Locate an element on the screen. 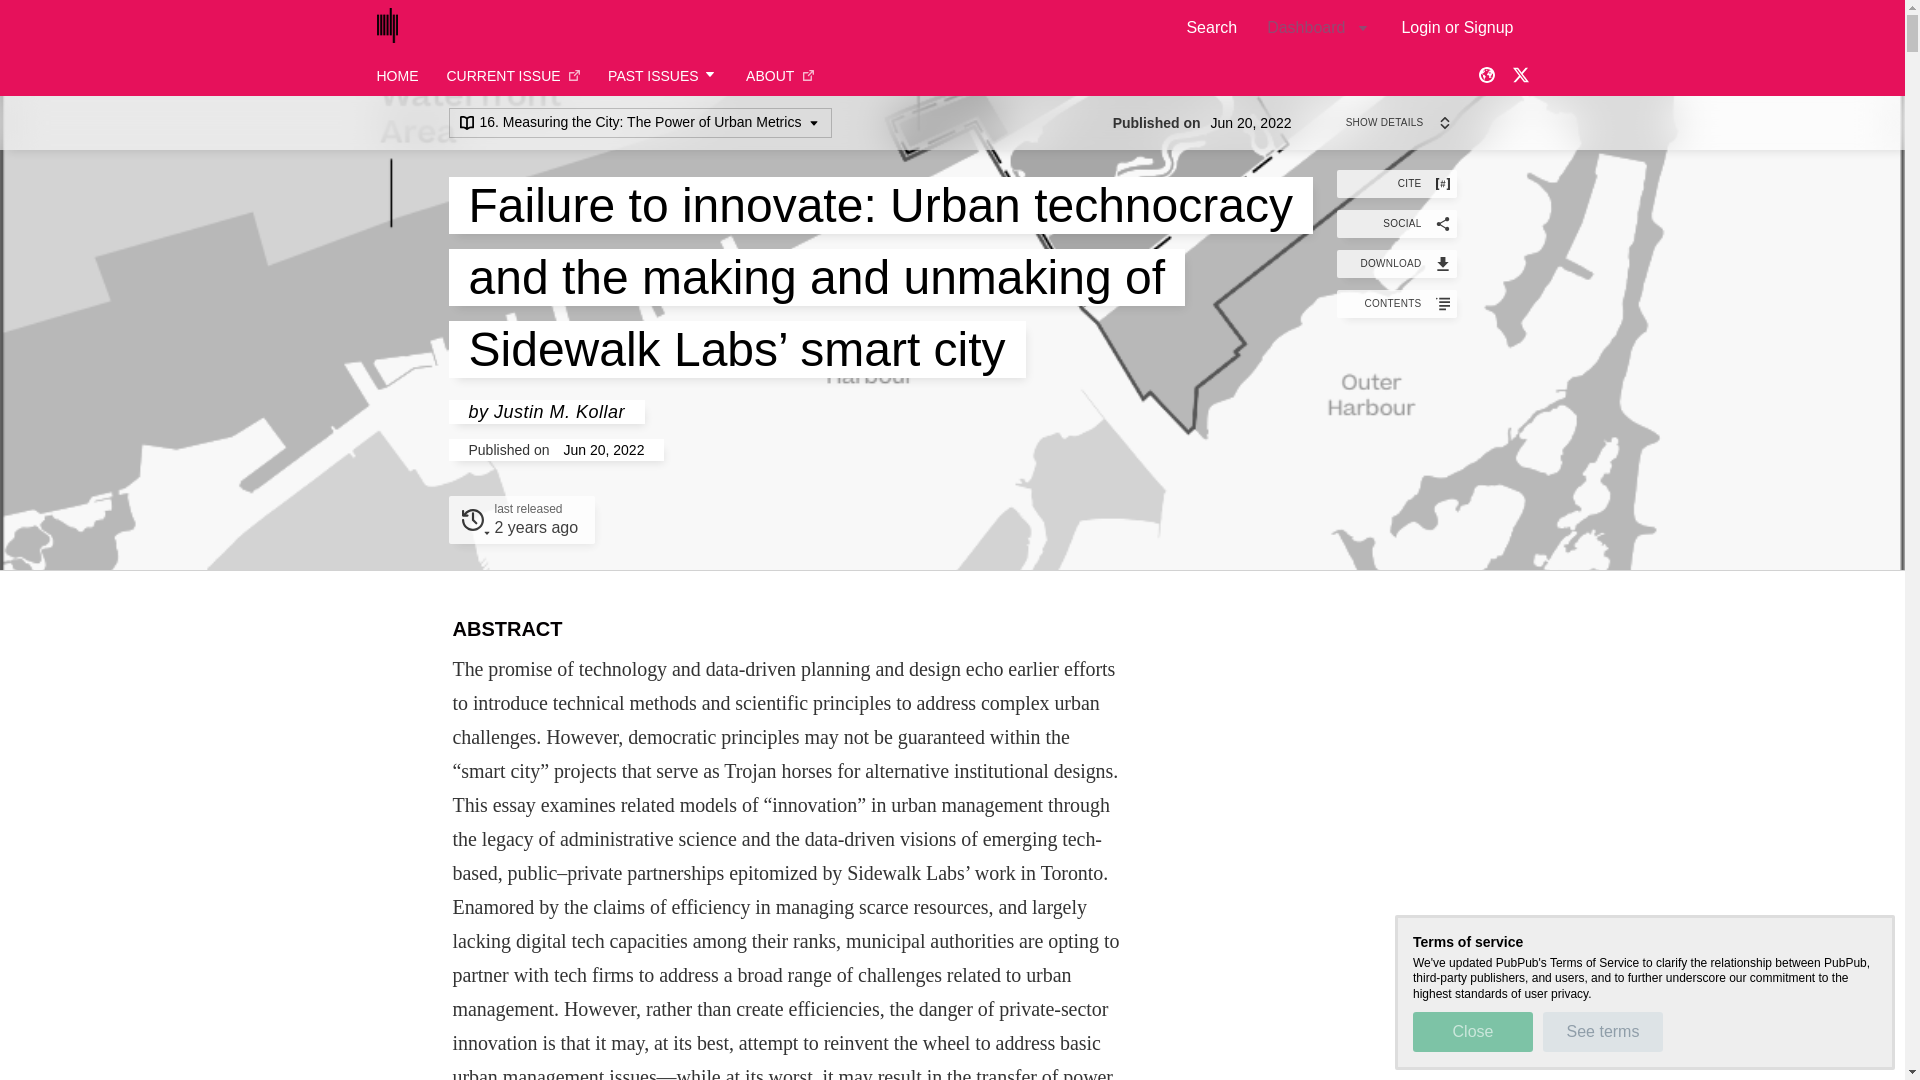  DOWNLOAD is located at coordinates (1318, 27).